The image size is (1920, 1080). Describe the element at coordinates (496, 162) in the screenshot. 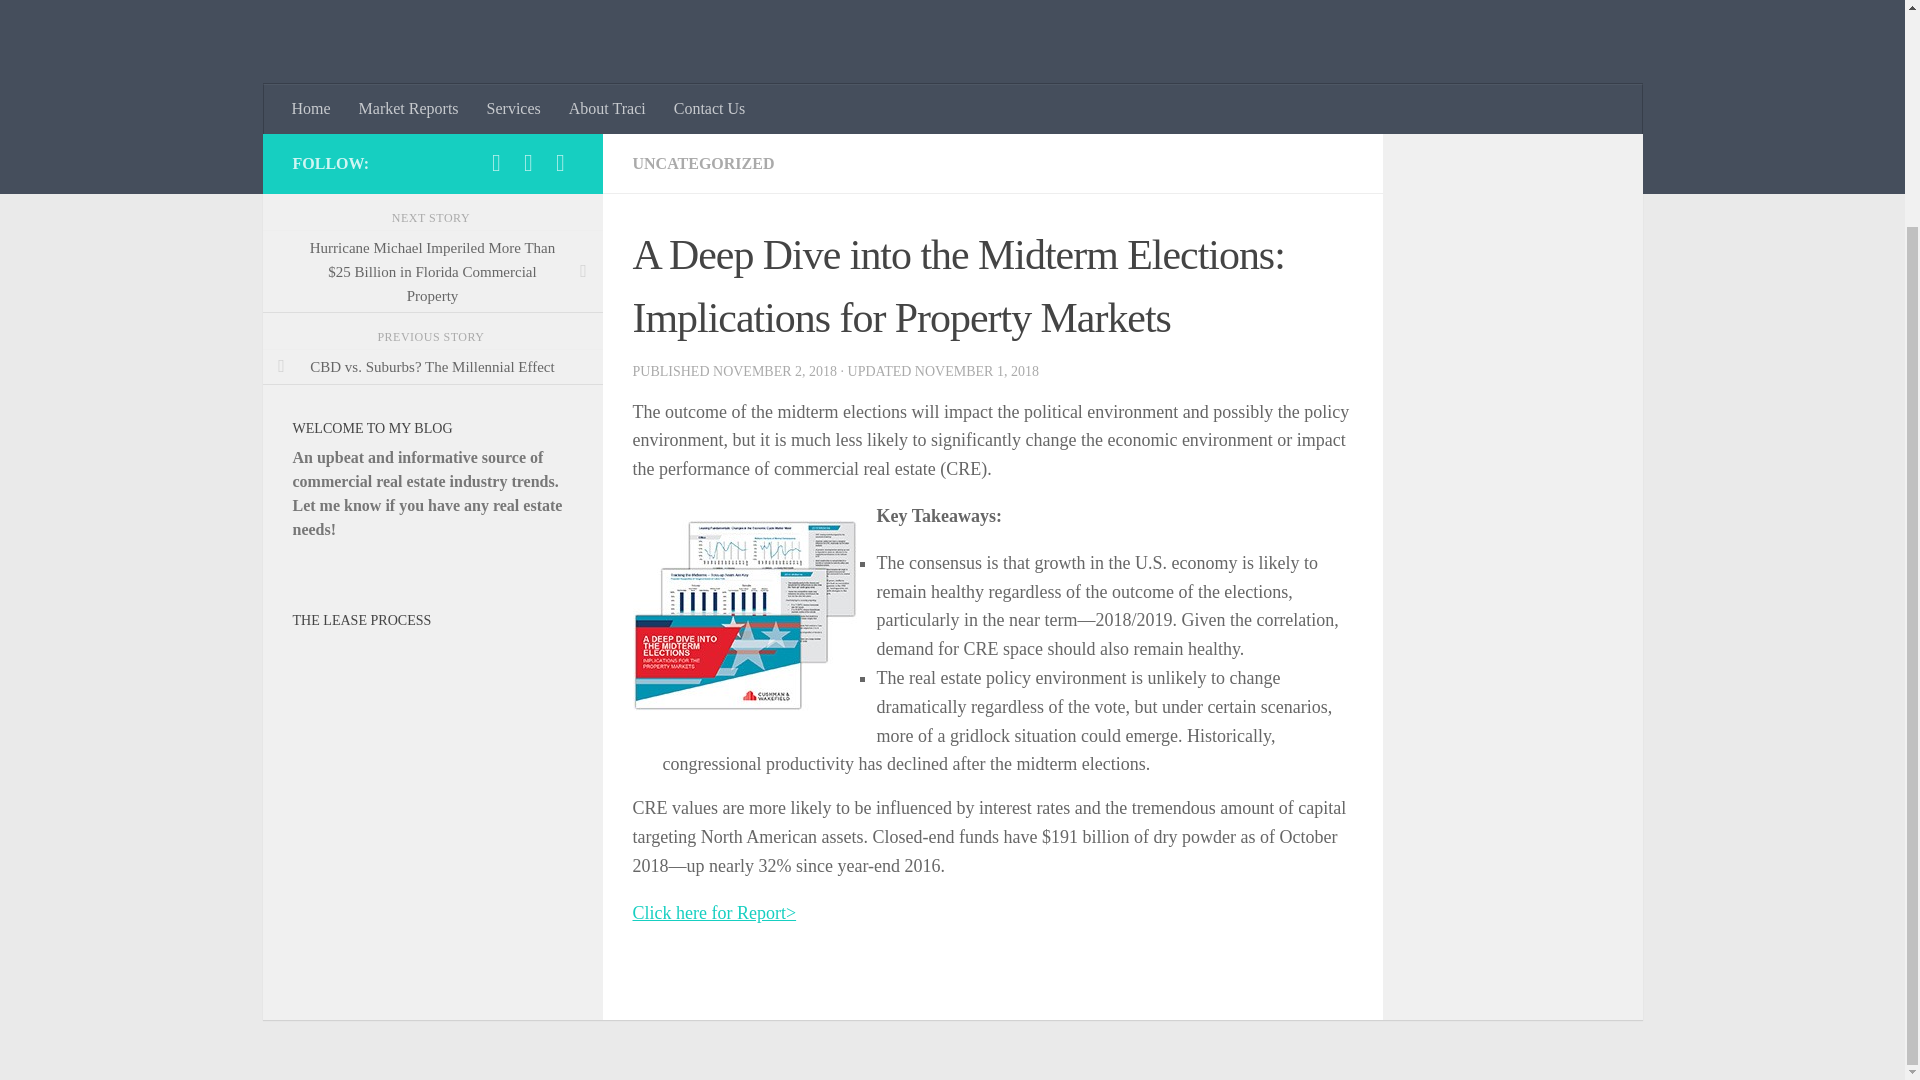

I see `Follow us on Linkedin` at that location.